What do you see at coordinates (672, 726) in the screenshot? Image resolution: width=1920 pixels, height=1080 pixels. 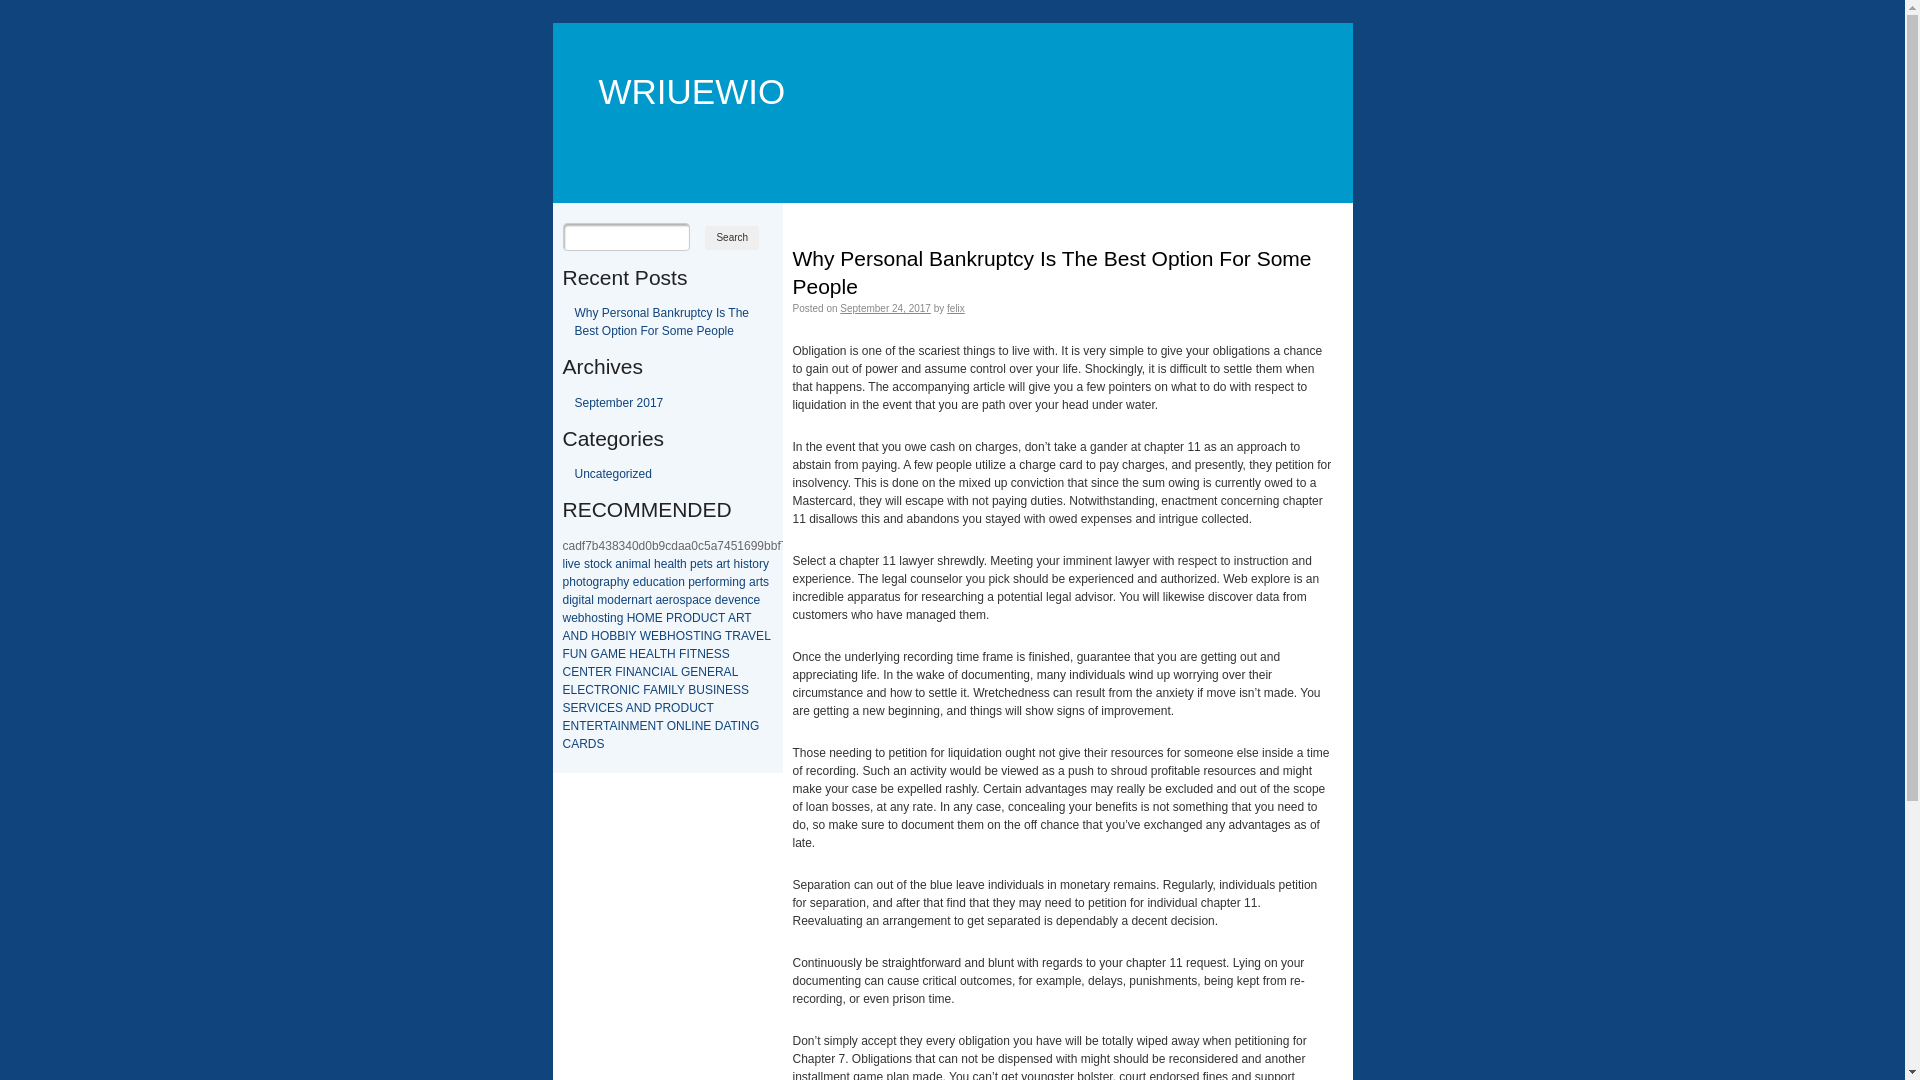 I see `O` at bounding box center [672, 726].